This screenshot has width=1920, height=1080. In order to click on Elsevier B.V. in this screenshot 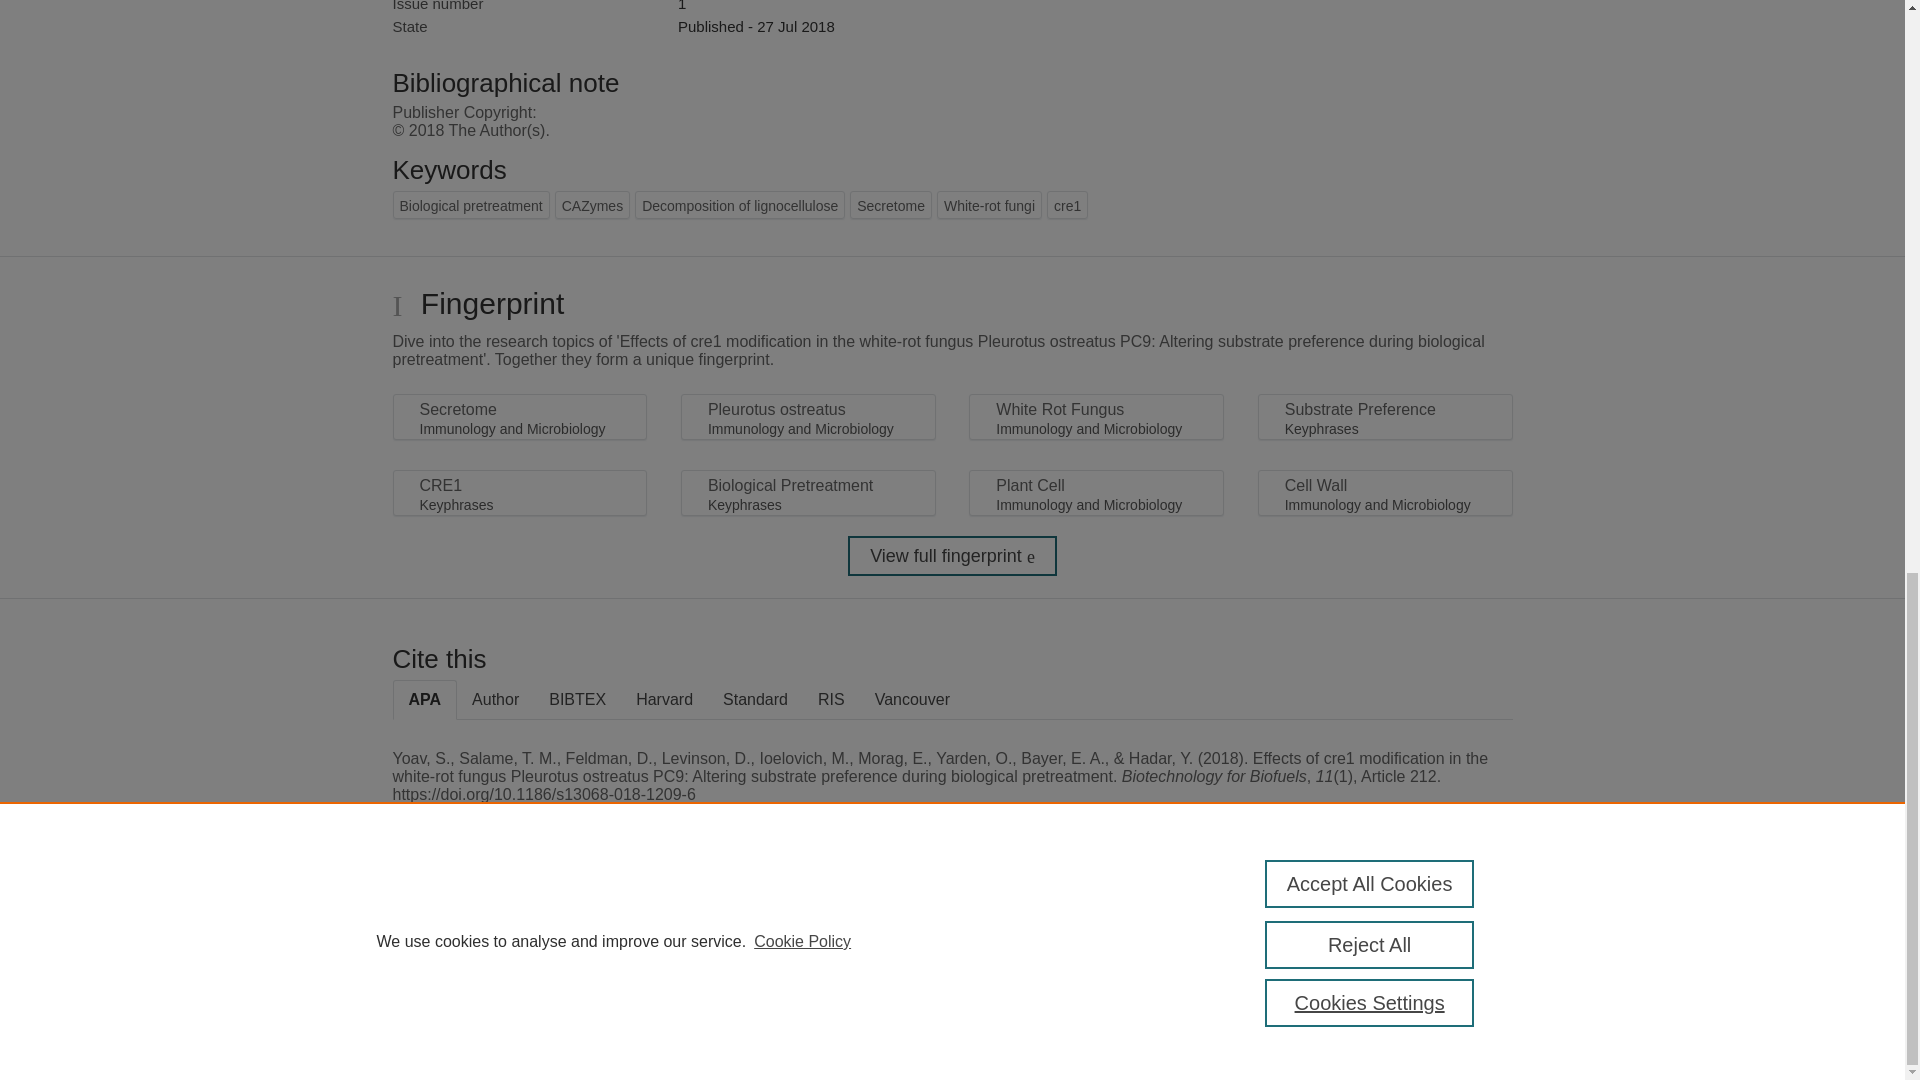, I will do `click(668, 960)`.